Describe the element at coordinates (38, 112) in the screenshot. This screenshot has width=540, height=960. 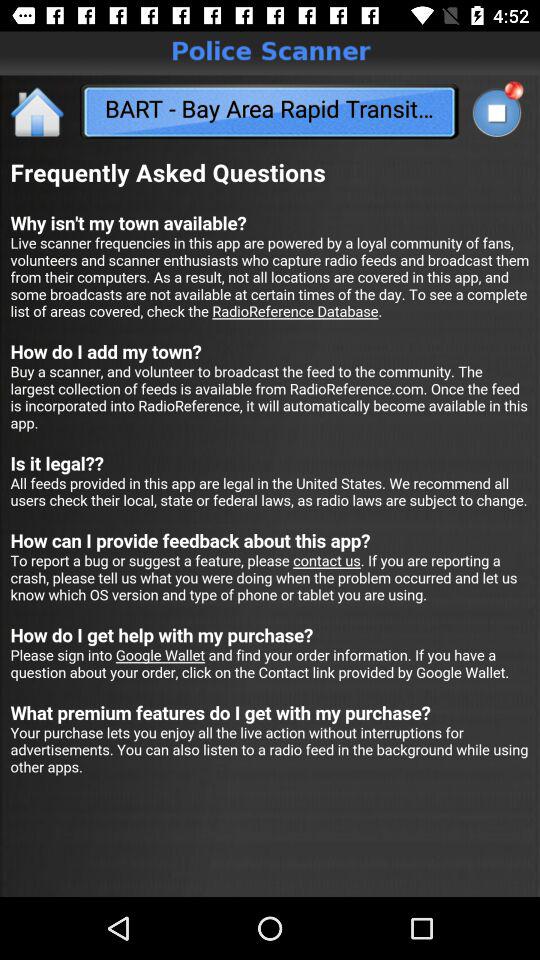
I see `go to previous` at that location.